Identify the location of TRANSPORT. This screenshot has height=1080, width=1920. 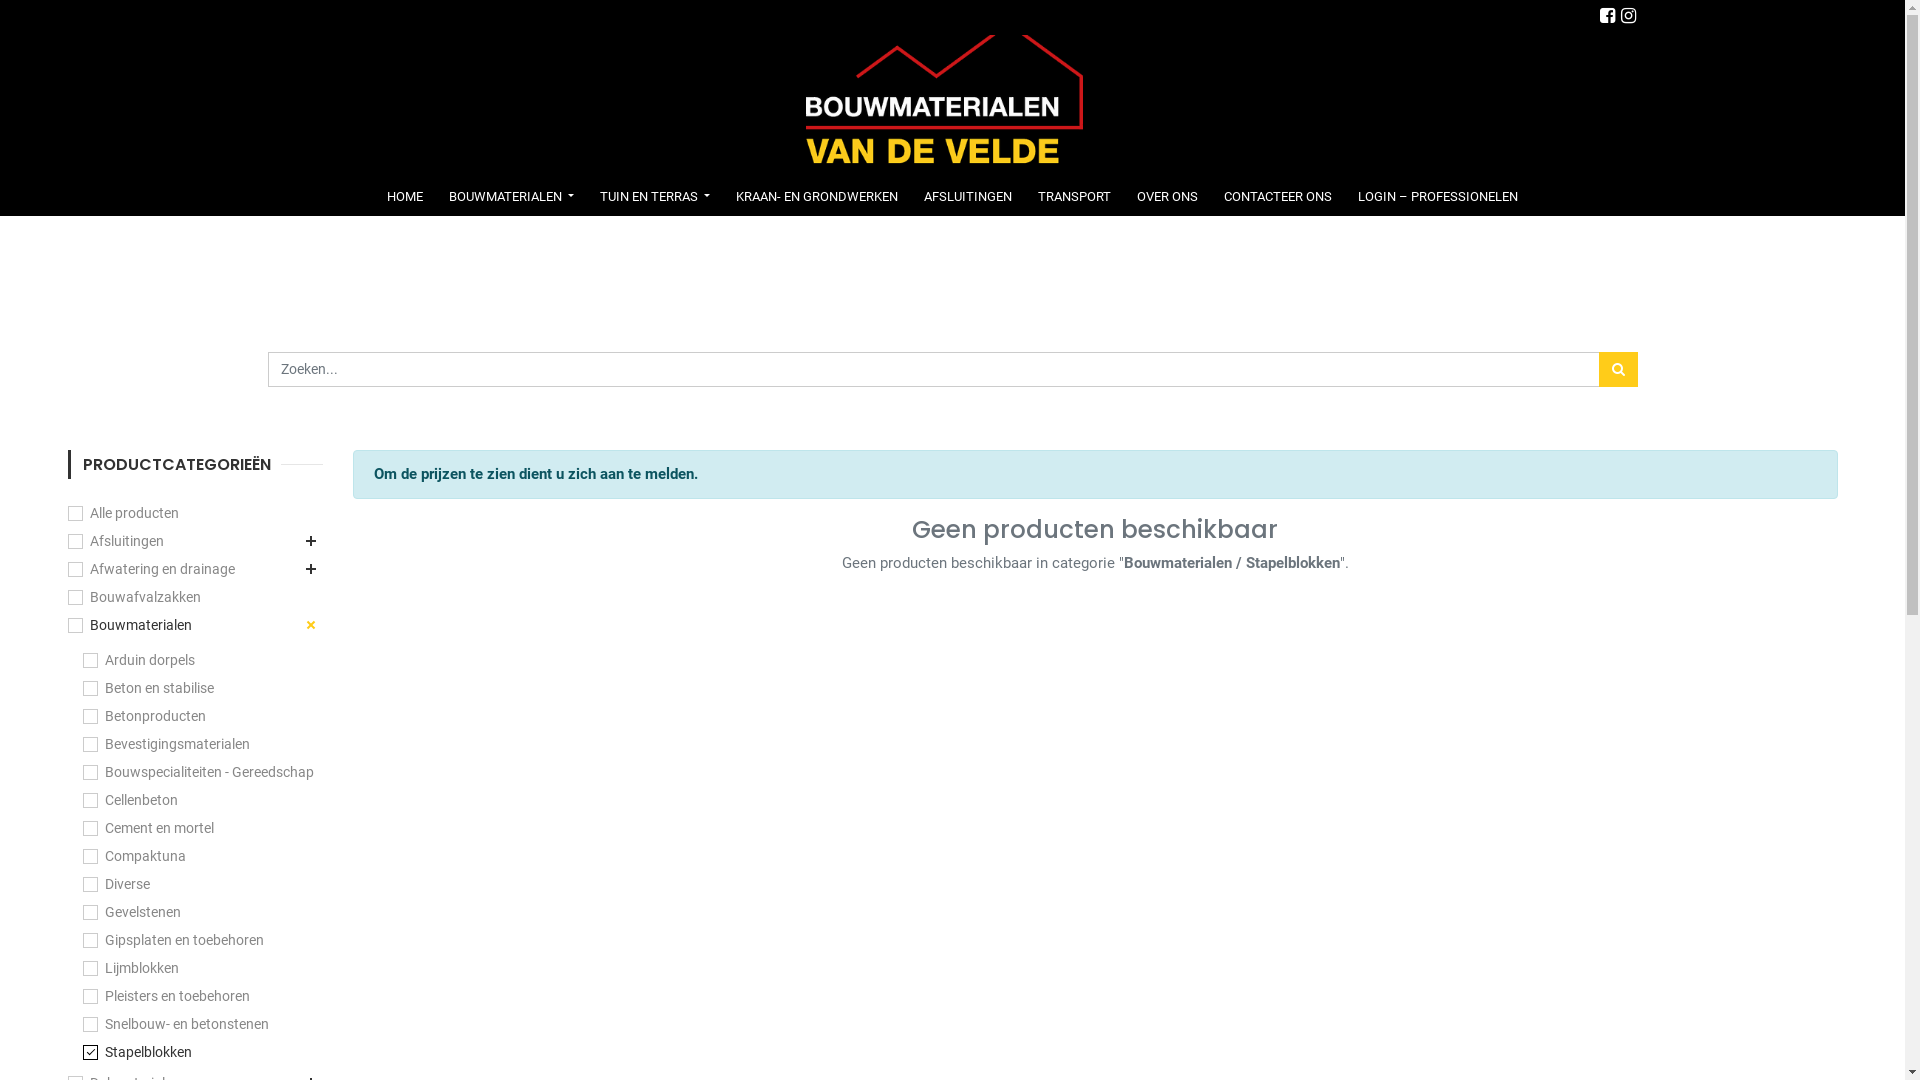
(1074, 197).